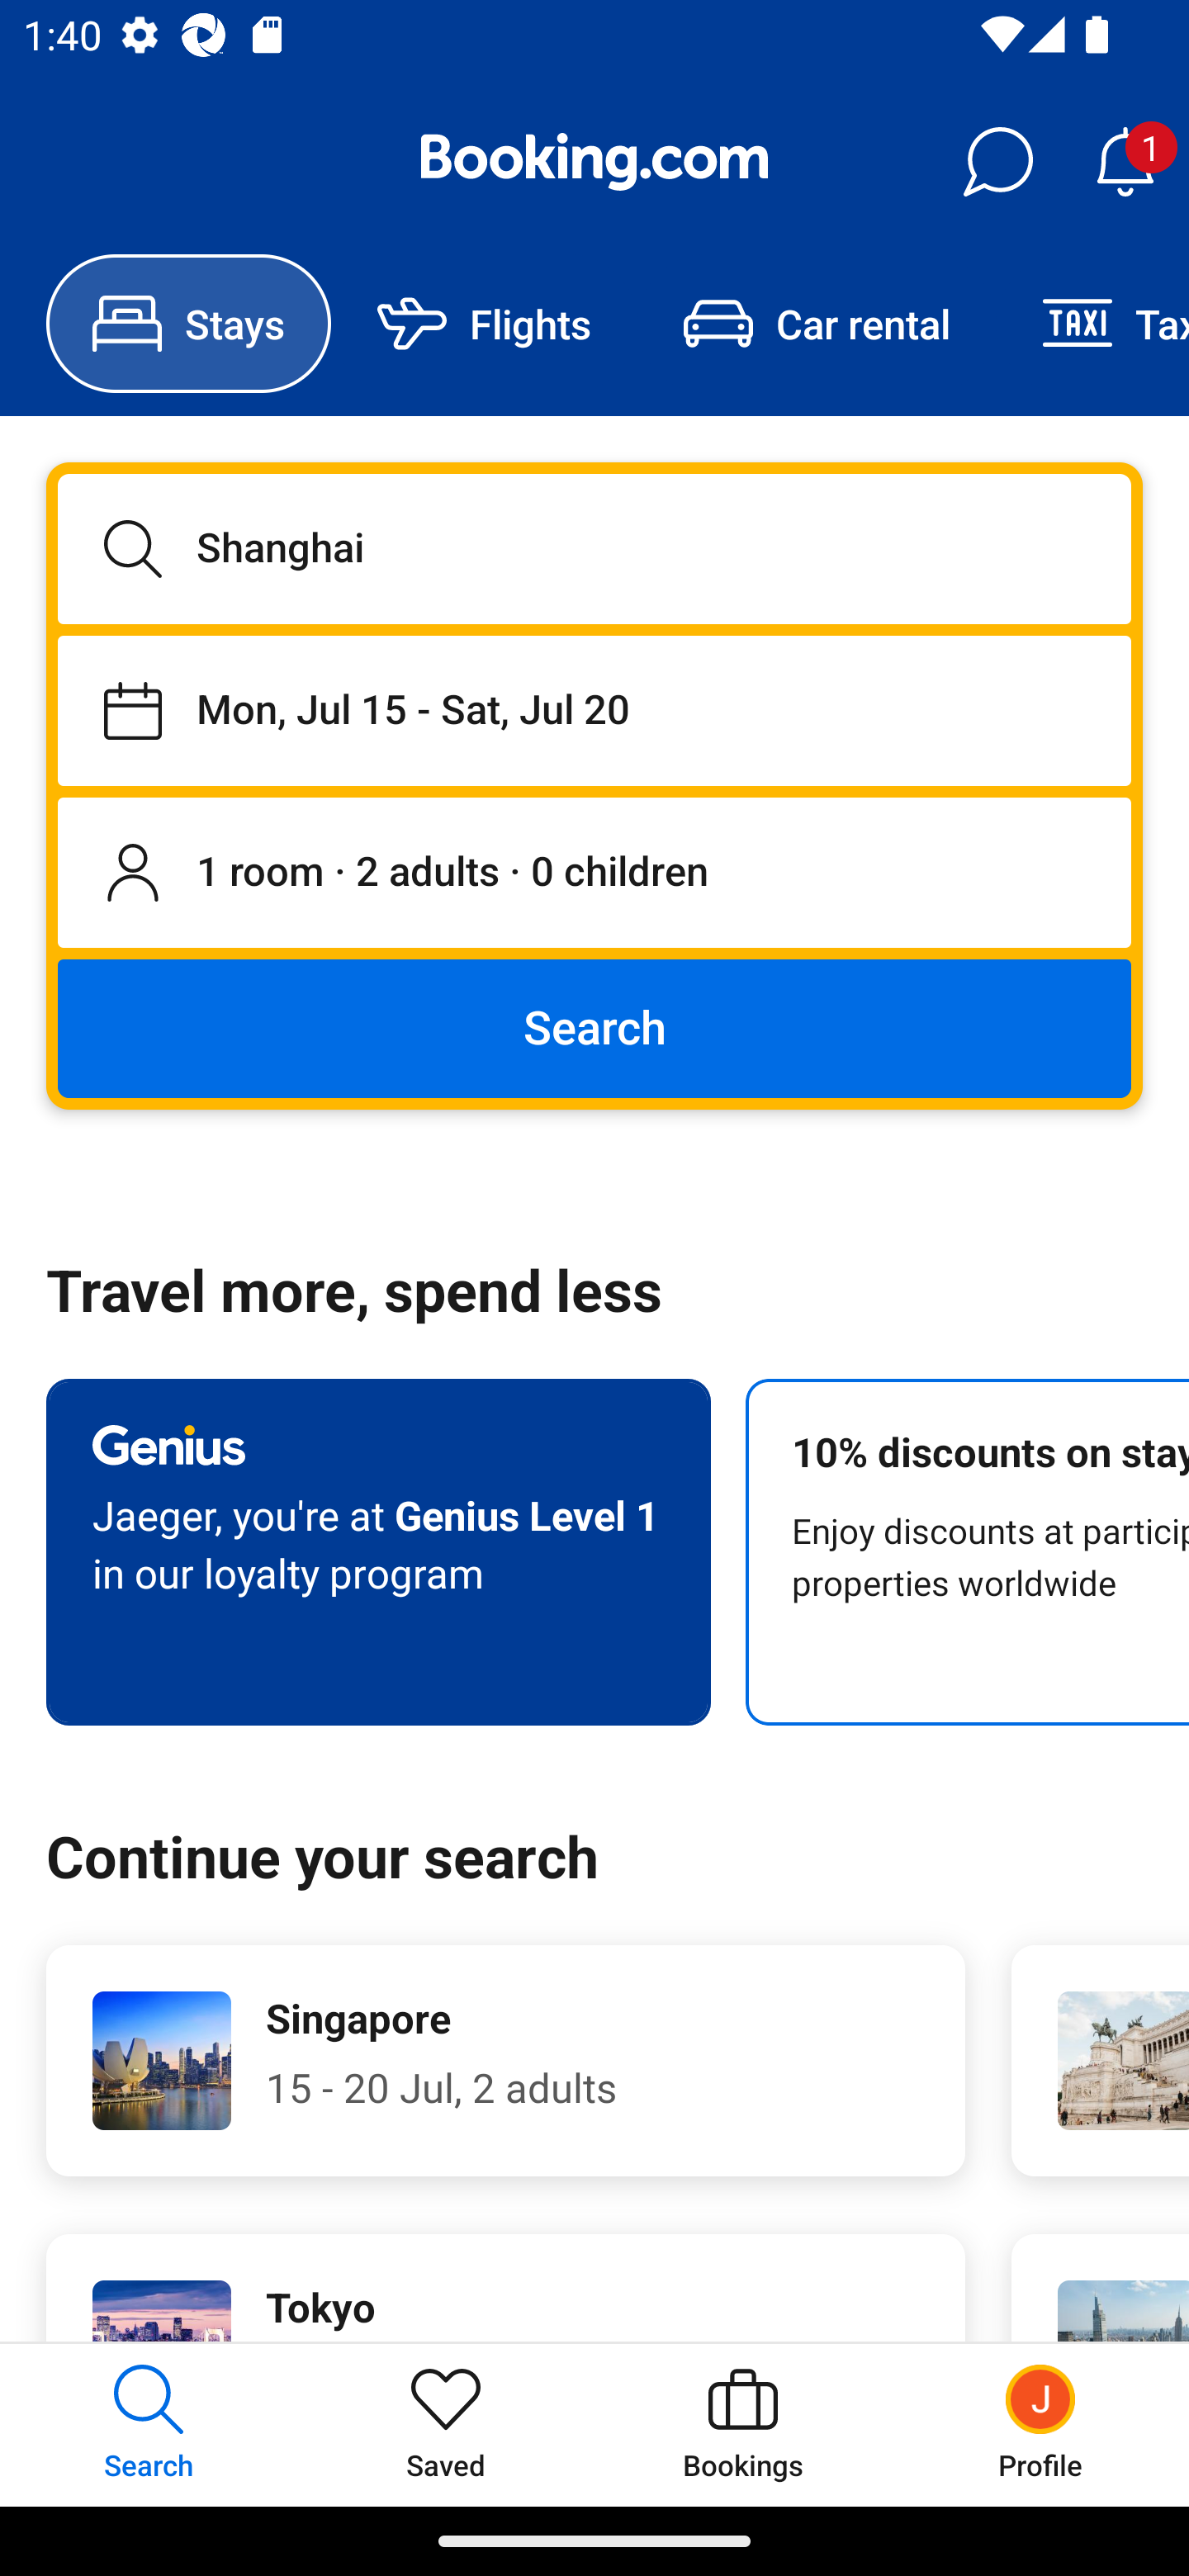  Describe the element at coordinates (594, 1027) in the screenshot. I see `Search` at that location.